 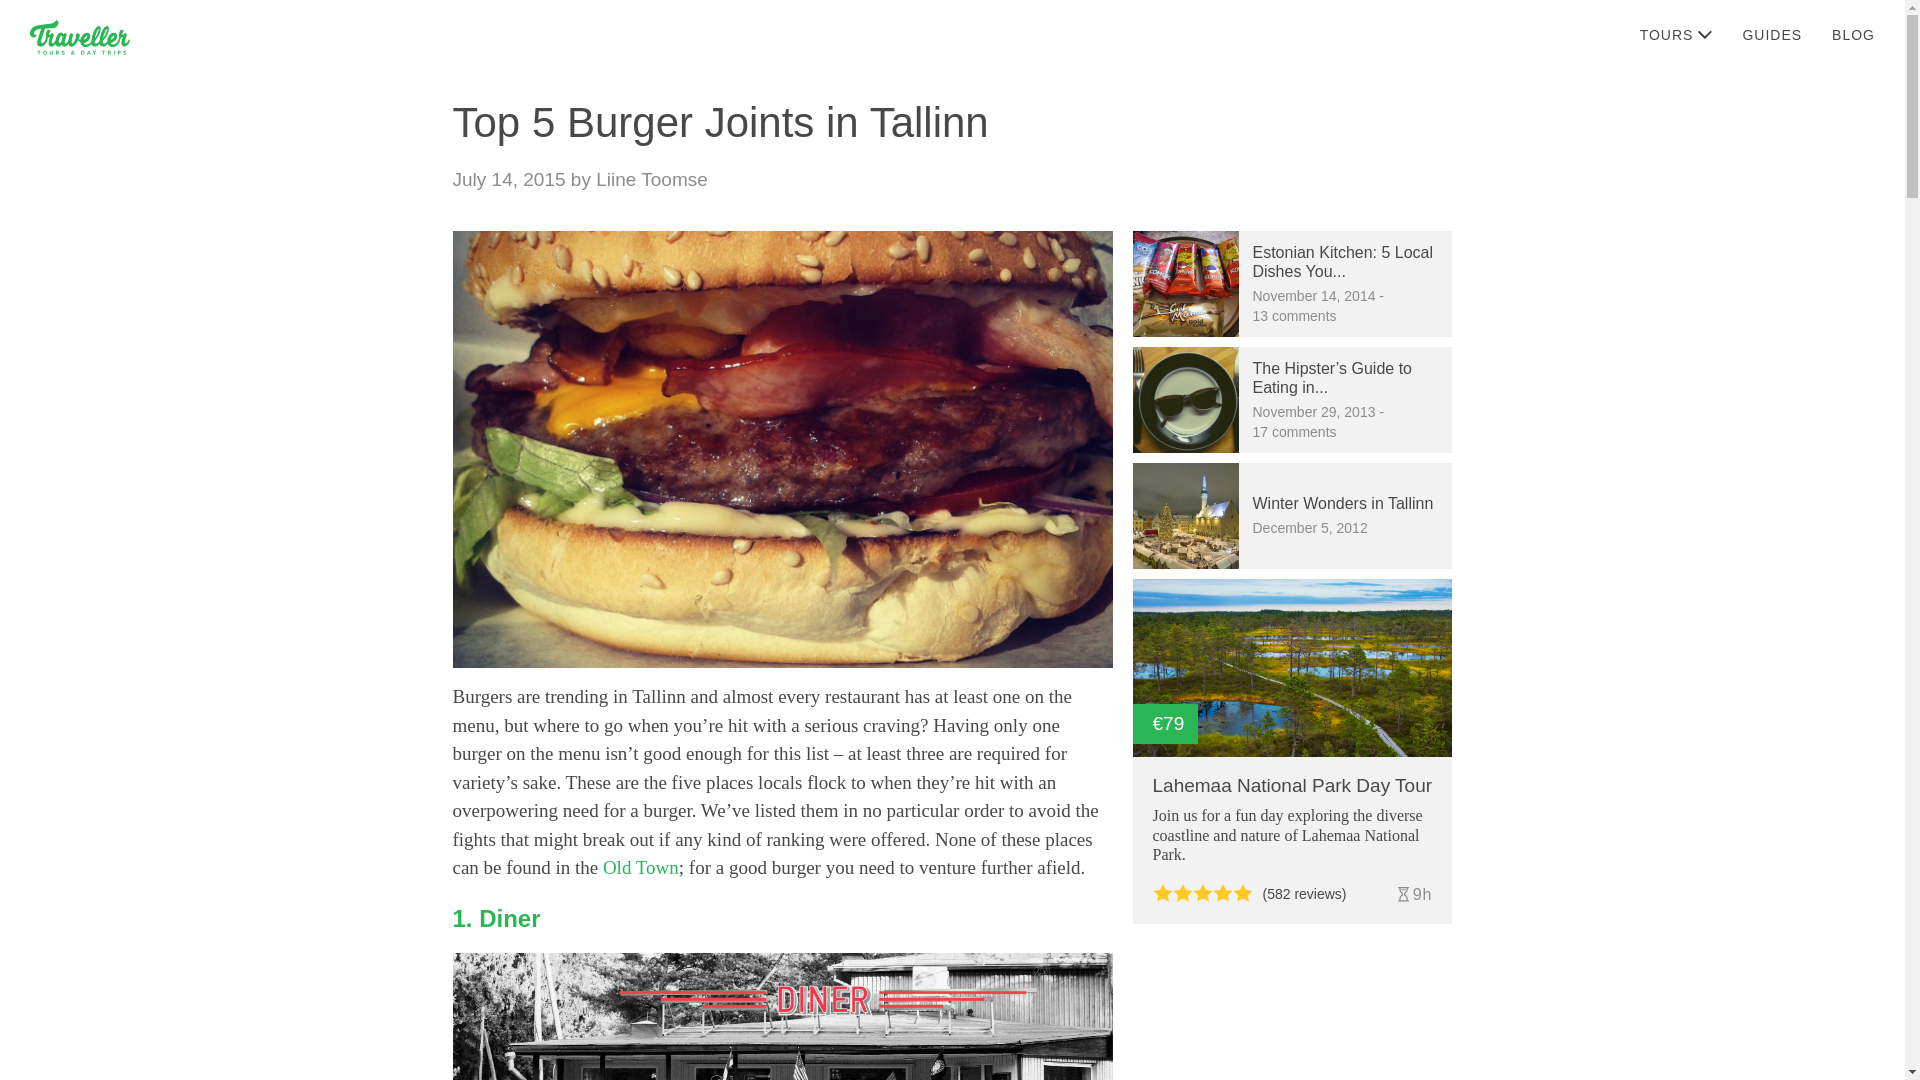 What do you see at coordinates (1852, 34) in the screenshot?
I see `Blog` at bounding box center [1852, 34].